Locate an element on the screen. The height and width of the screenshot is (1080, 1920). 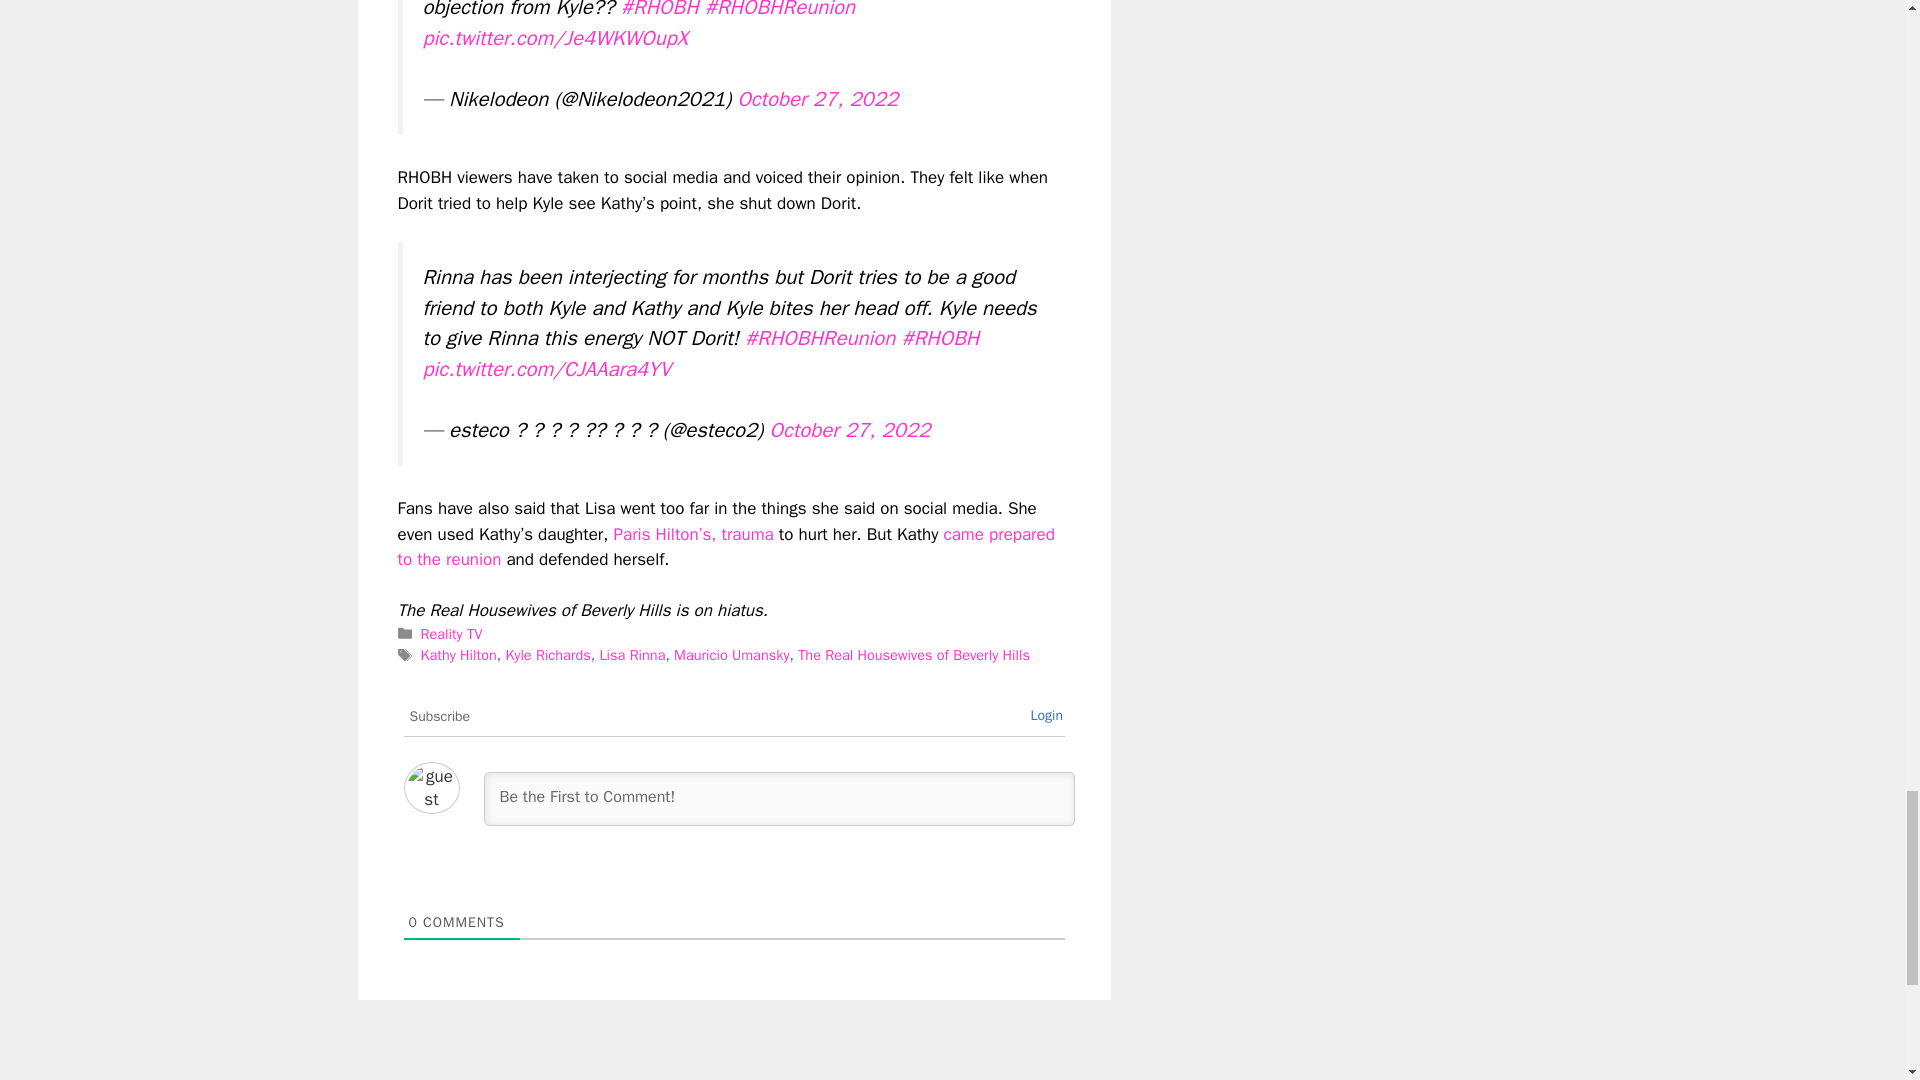
Kathy Hilton is located at coordinates (458, 654).